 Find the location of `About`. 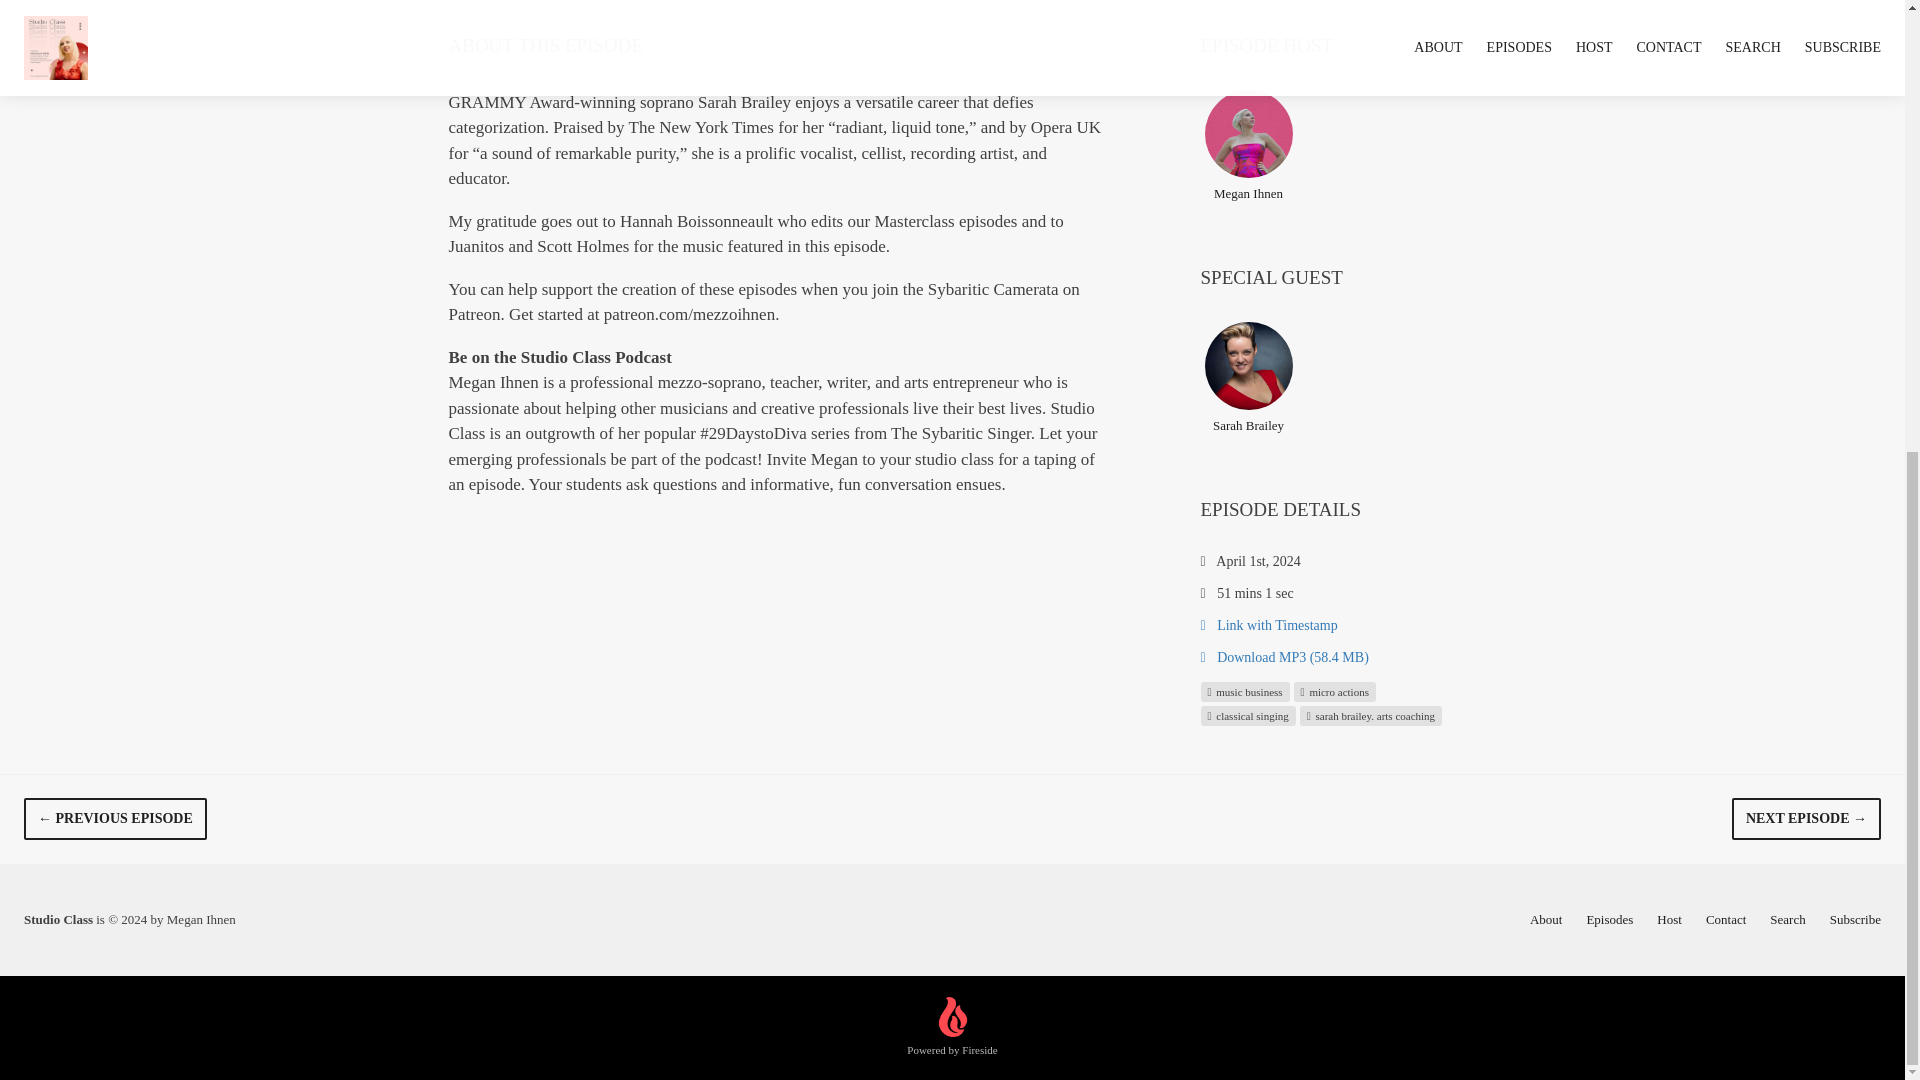

About is located at coordinates (1546, 918).